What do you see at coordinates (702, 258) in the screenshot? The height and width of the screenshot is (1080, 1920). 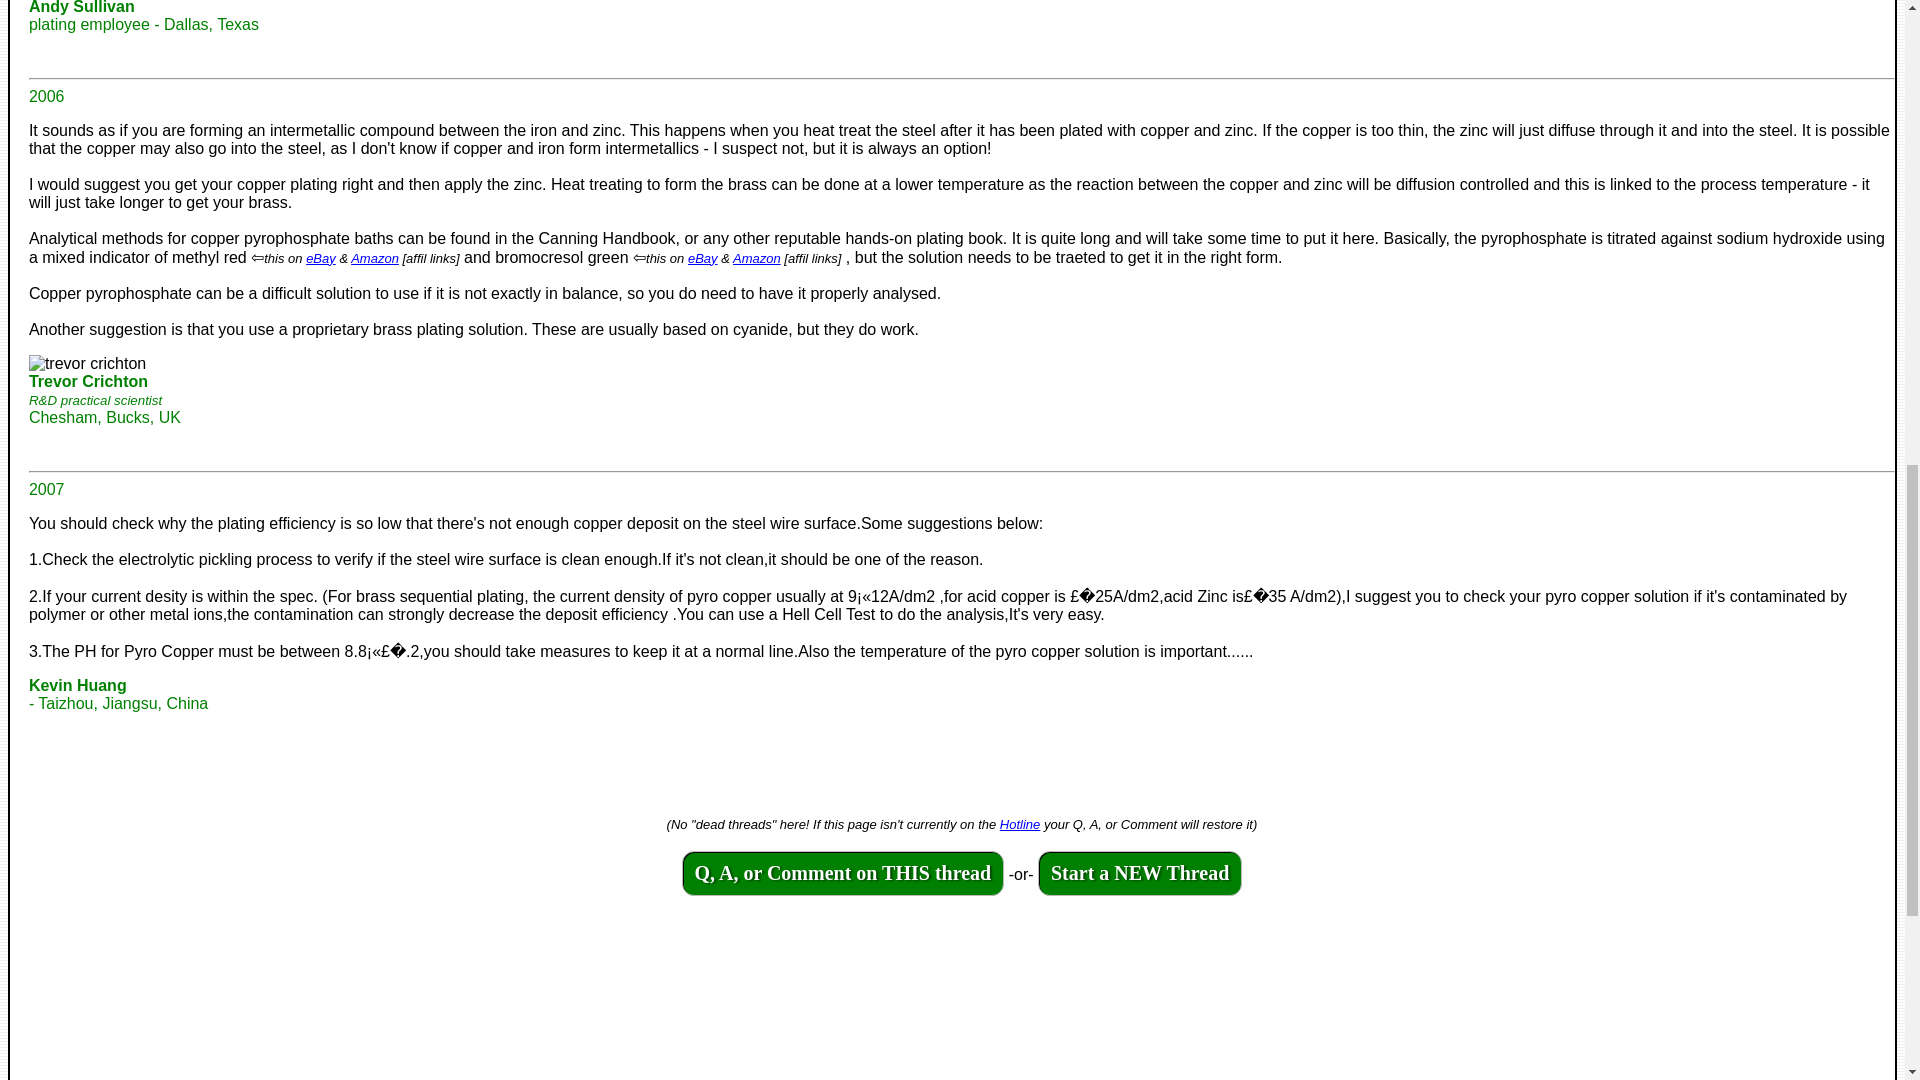 I see `eBay` at bounding box center [702, 258].